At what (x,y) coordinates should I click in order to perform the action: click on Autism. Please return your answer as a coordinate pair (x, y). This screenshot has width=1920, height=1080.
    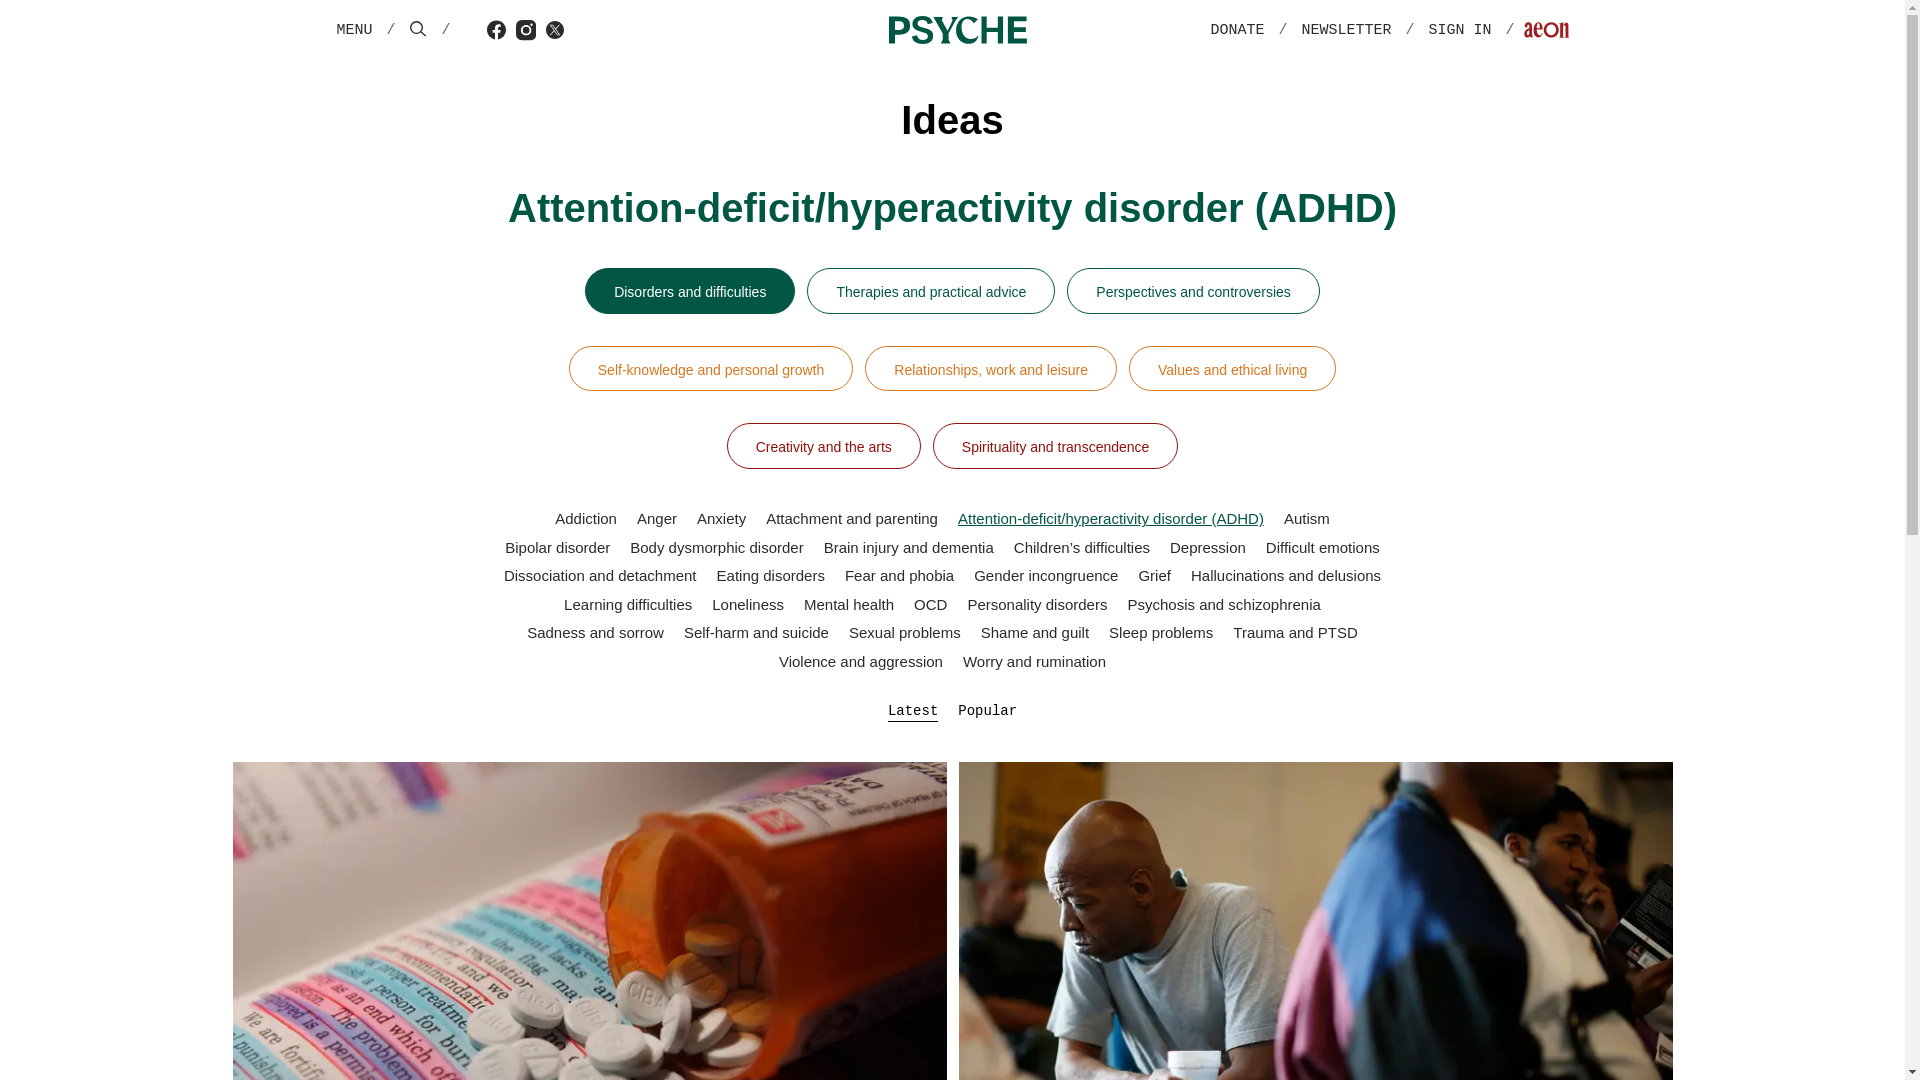
    Looking at the image, I should click on (1307, 518).